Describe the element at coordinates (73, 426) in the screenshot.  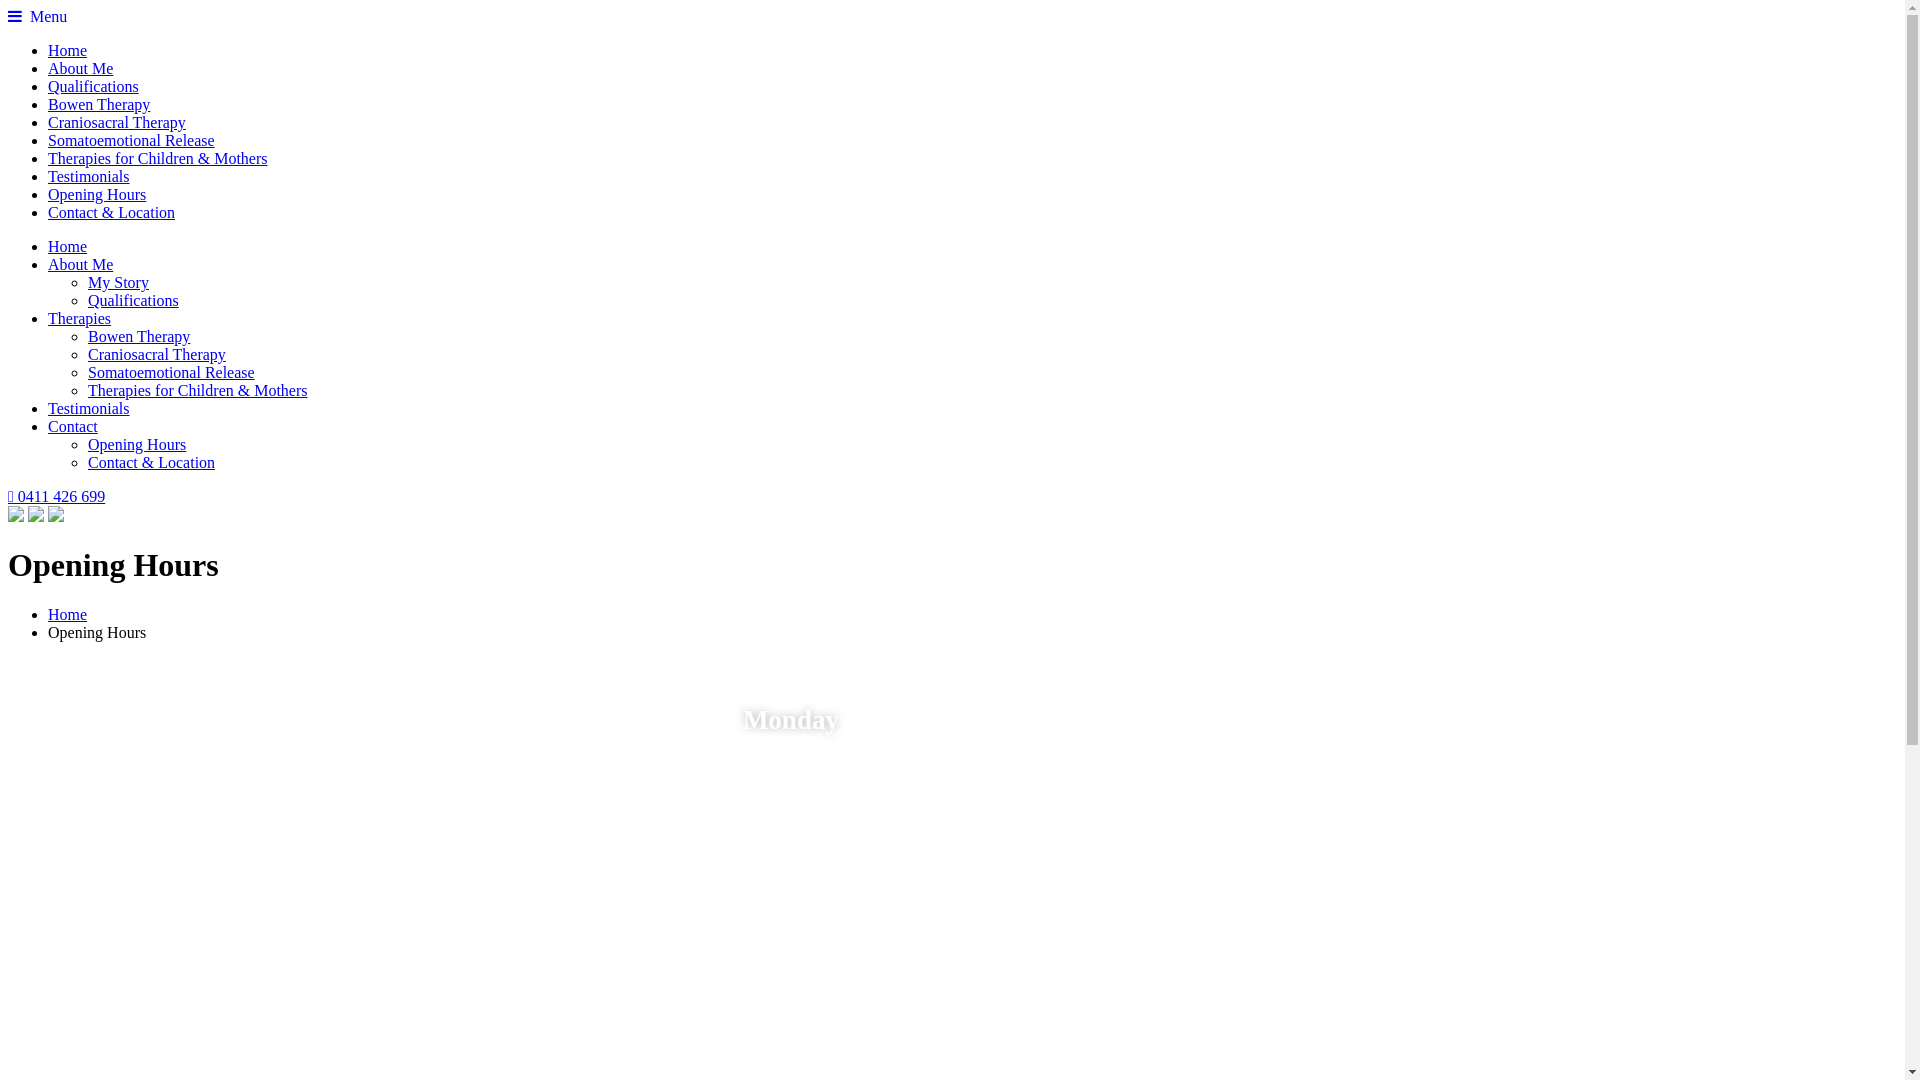
I see `Contact` at that location.